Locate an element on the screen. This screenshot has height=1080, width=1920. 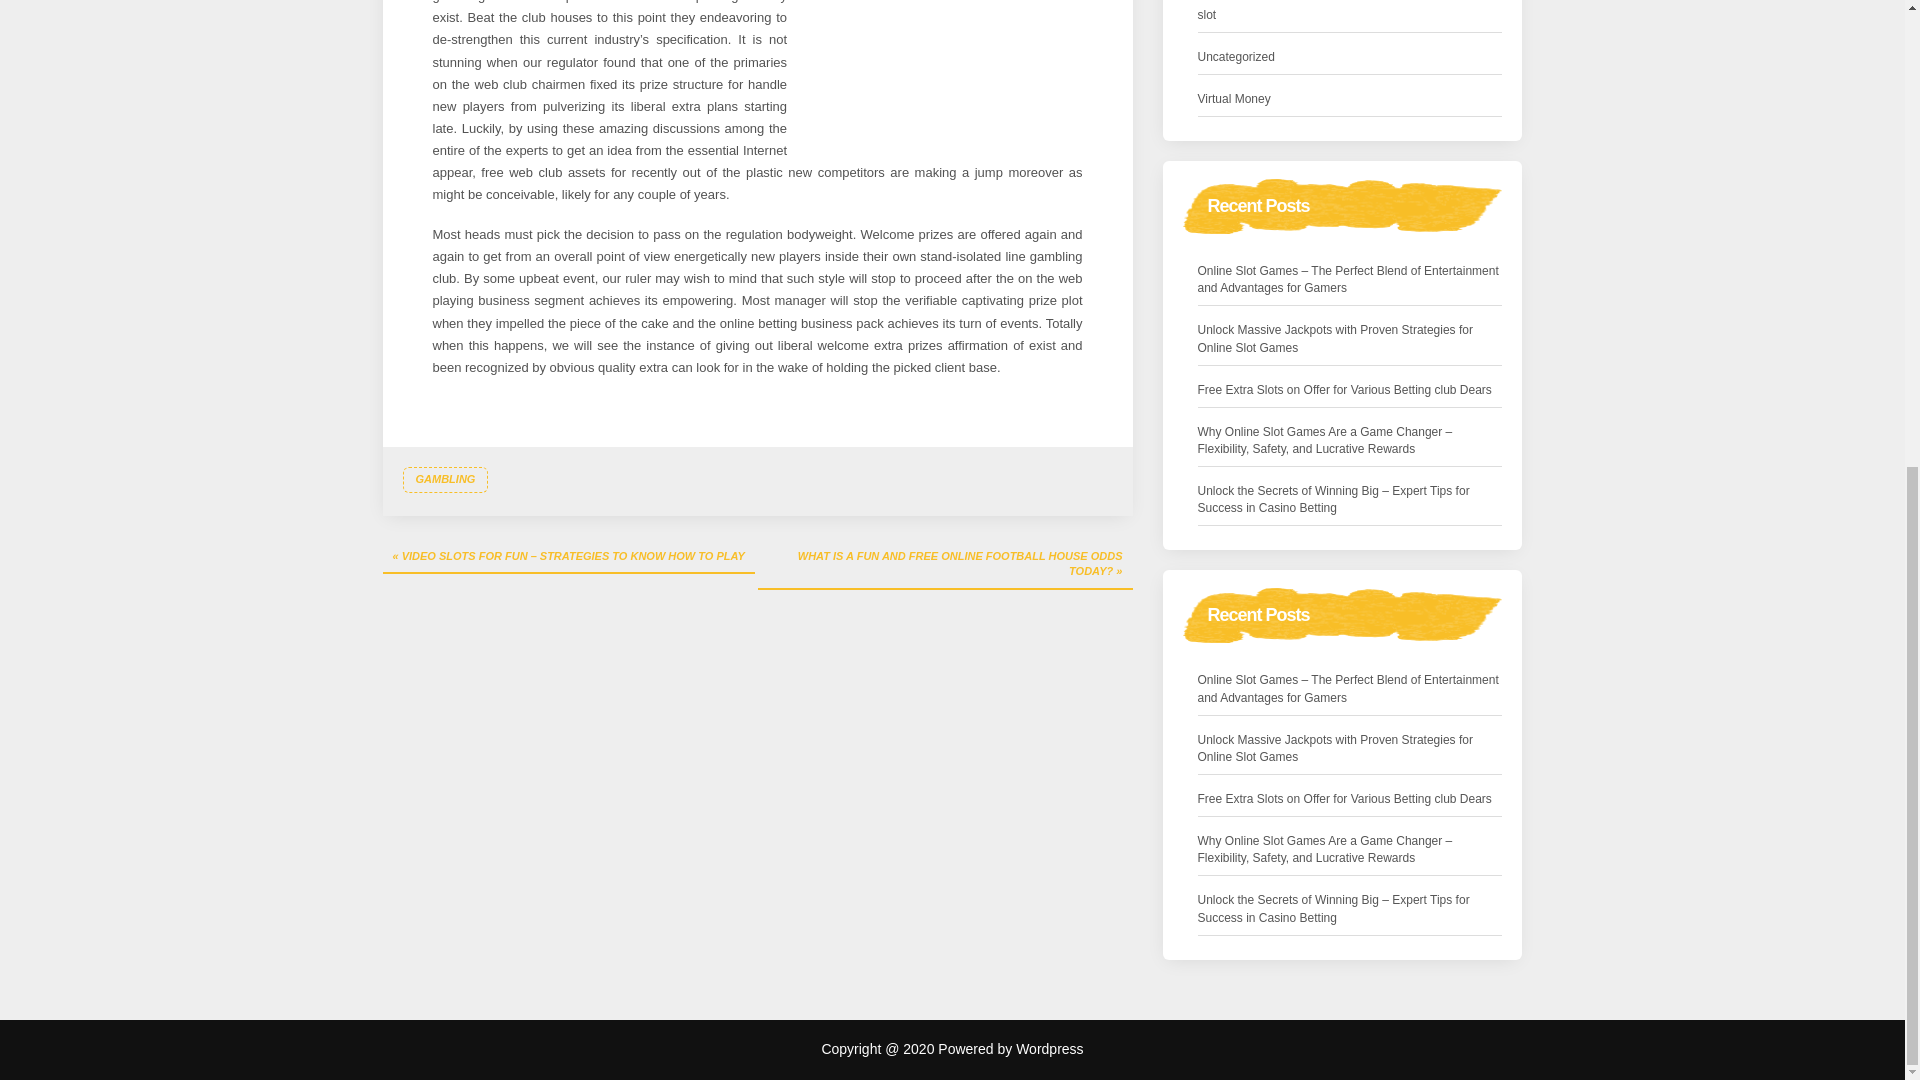
Free Extra Slots on Offer for Various Betting club Dears is located at coordinates (1344, 390).